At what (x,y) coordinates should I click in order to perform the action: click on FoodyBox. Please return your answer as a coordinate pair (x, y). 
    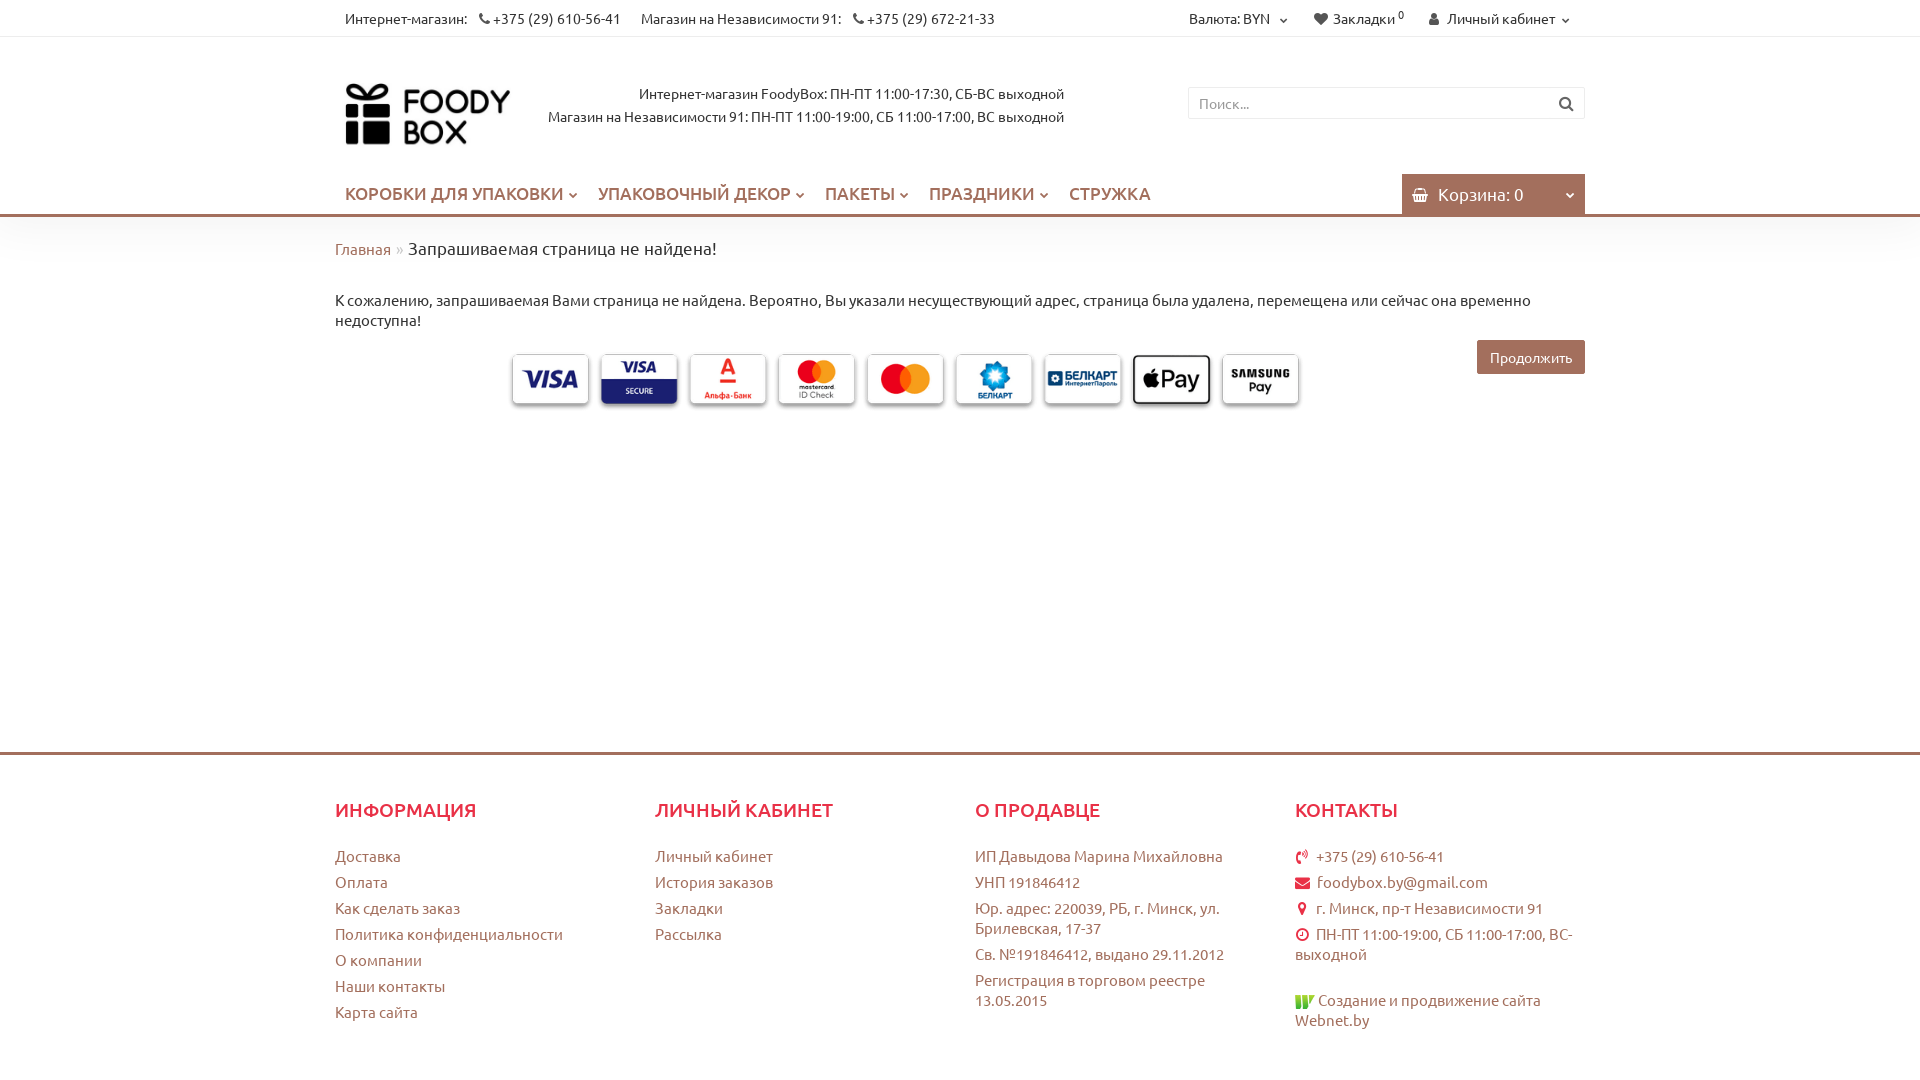
    Looking at the image, I should click on (426, 116).